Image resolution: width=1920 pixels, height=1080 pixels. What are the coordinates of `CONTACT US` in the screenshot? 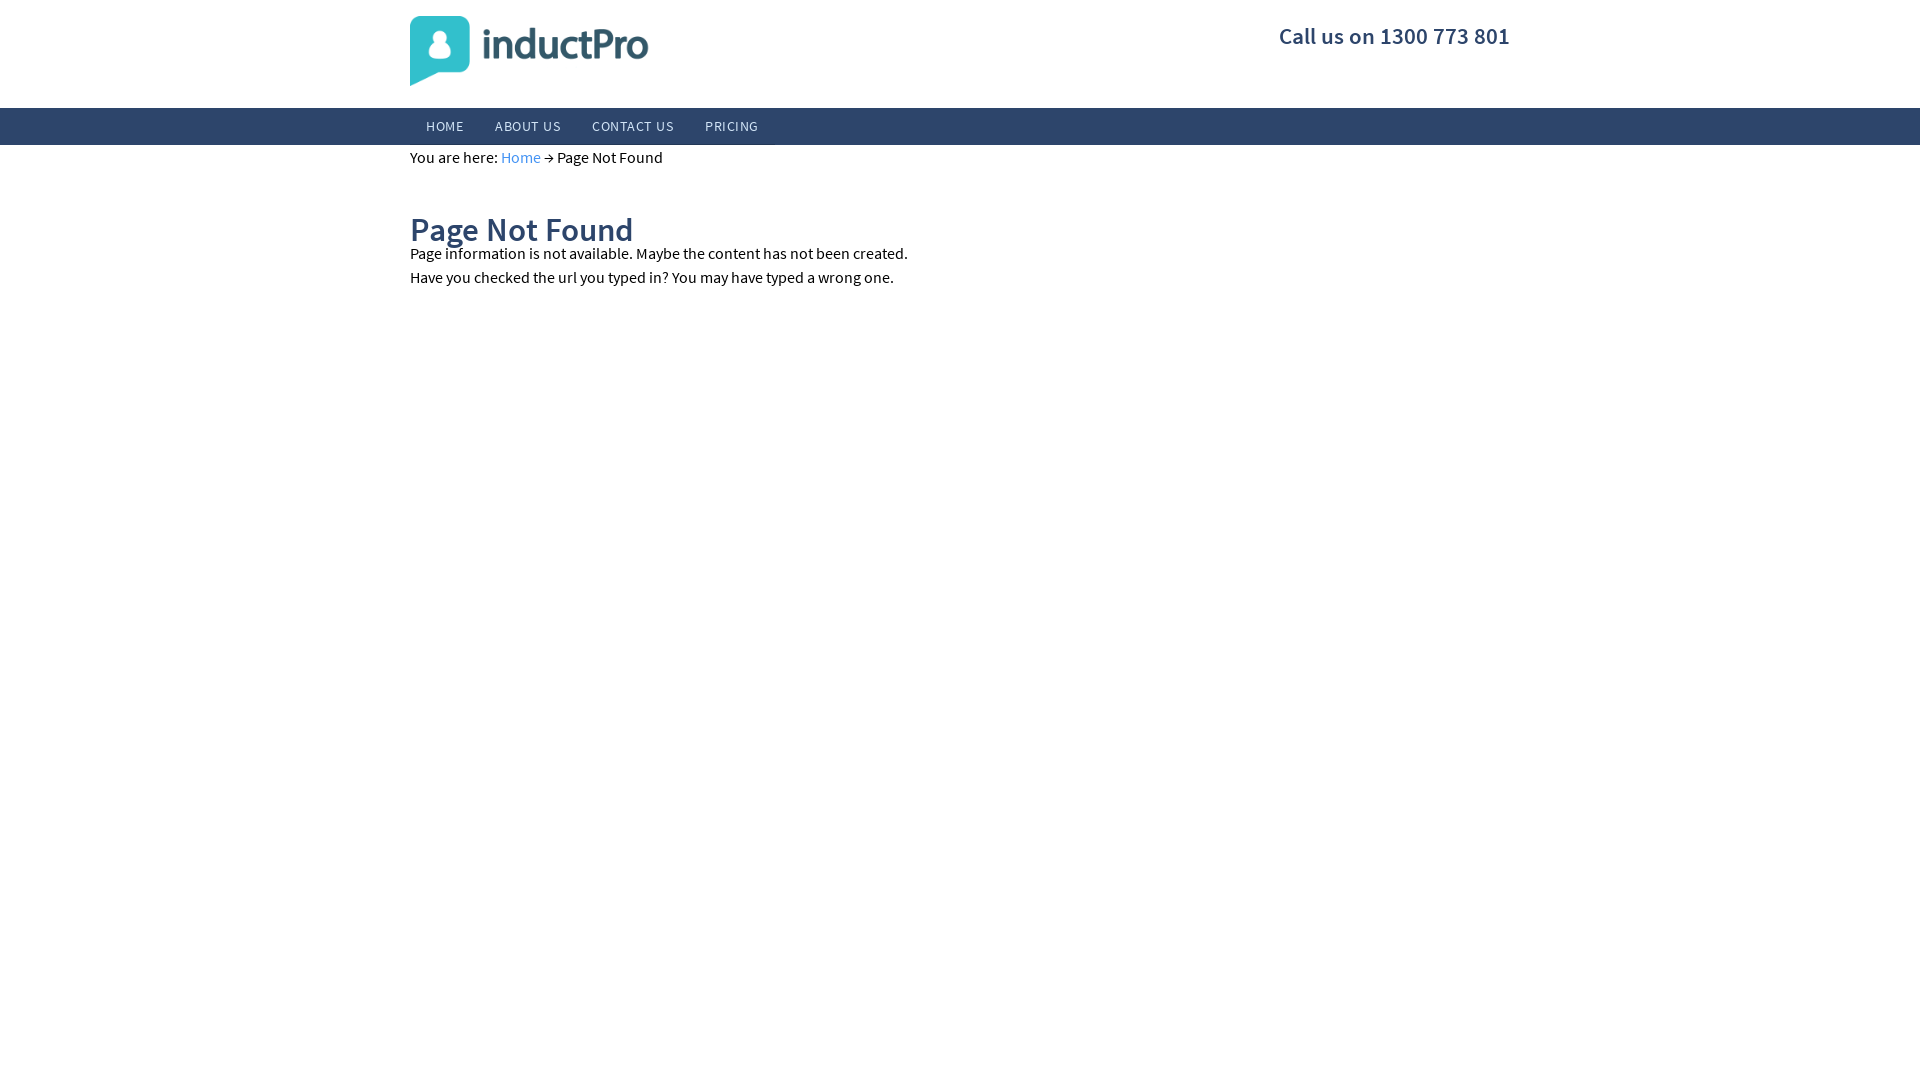 It's located at (632, 126).